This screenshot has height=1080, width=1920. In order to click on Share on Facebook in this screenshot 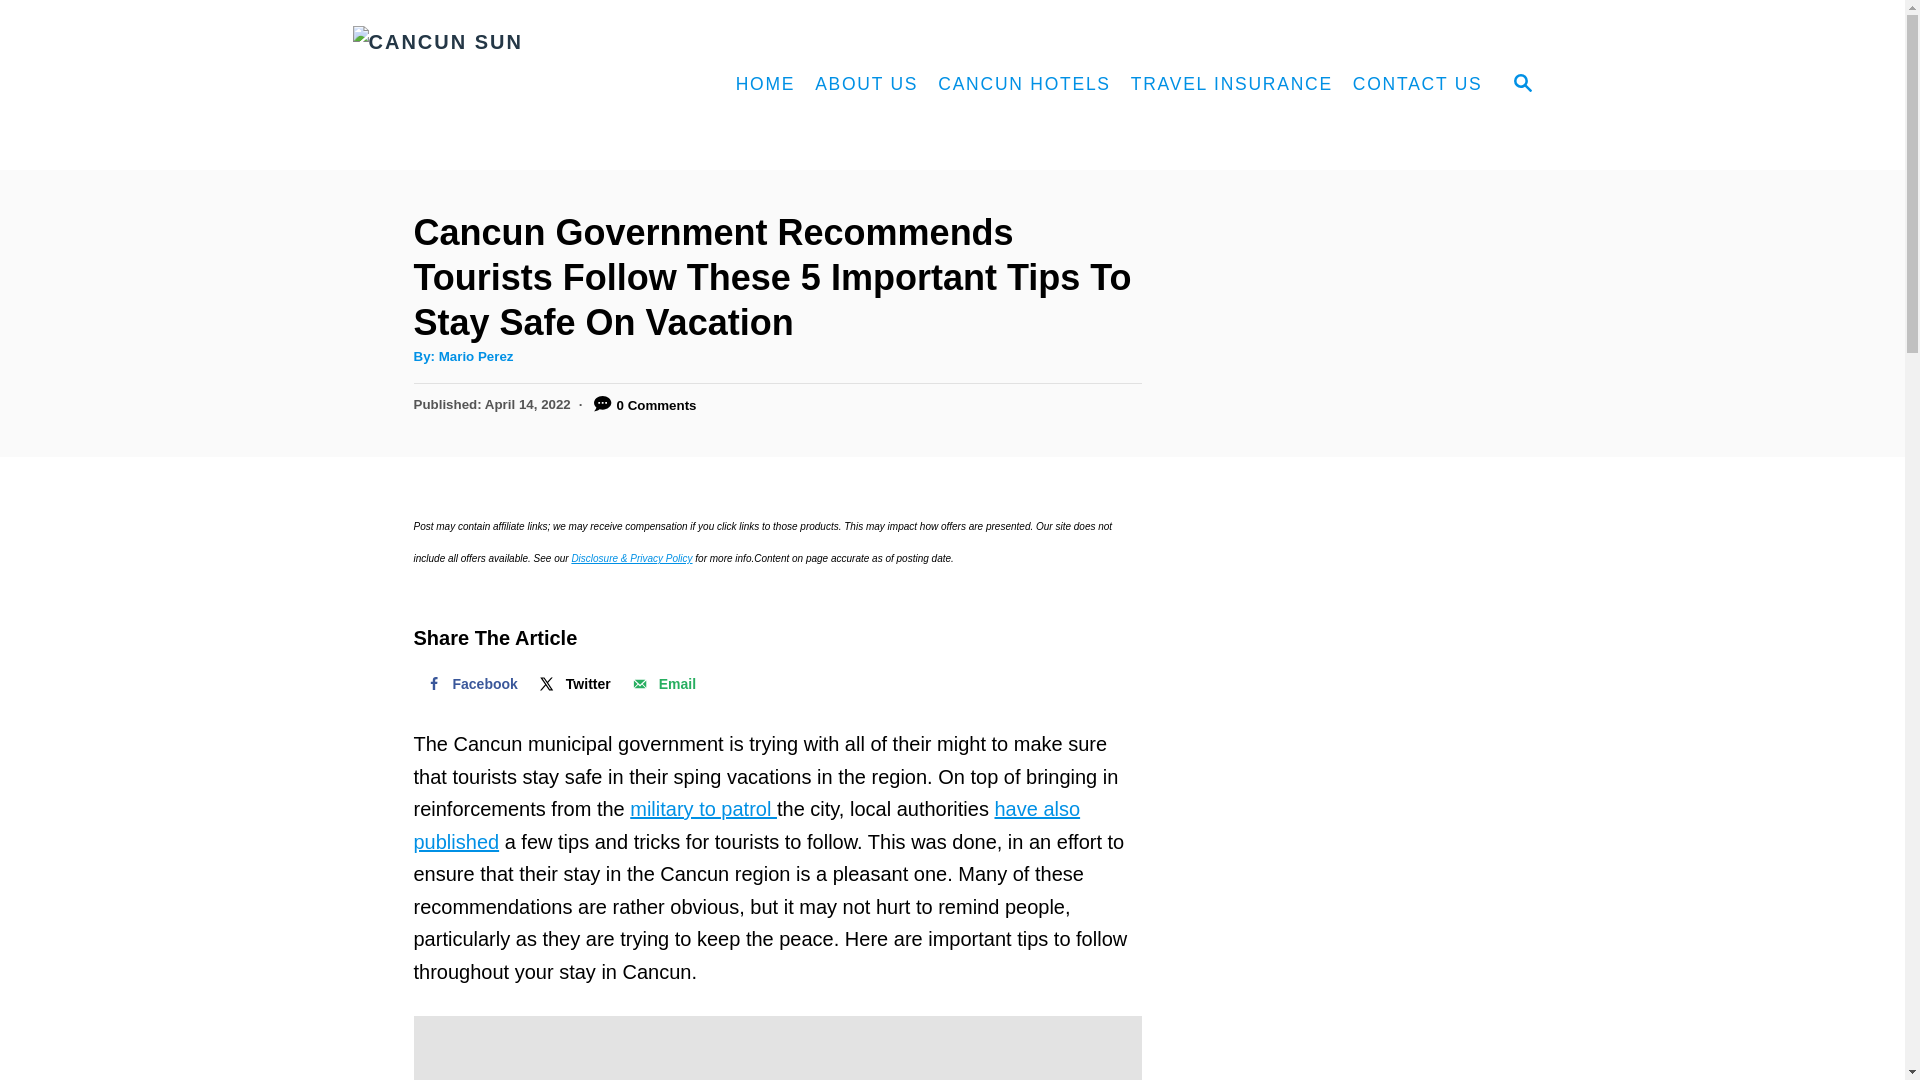, I will do `click(470, 684)`.